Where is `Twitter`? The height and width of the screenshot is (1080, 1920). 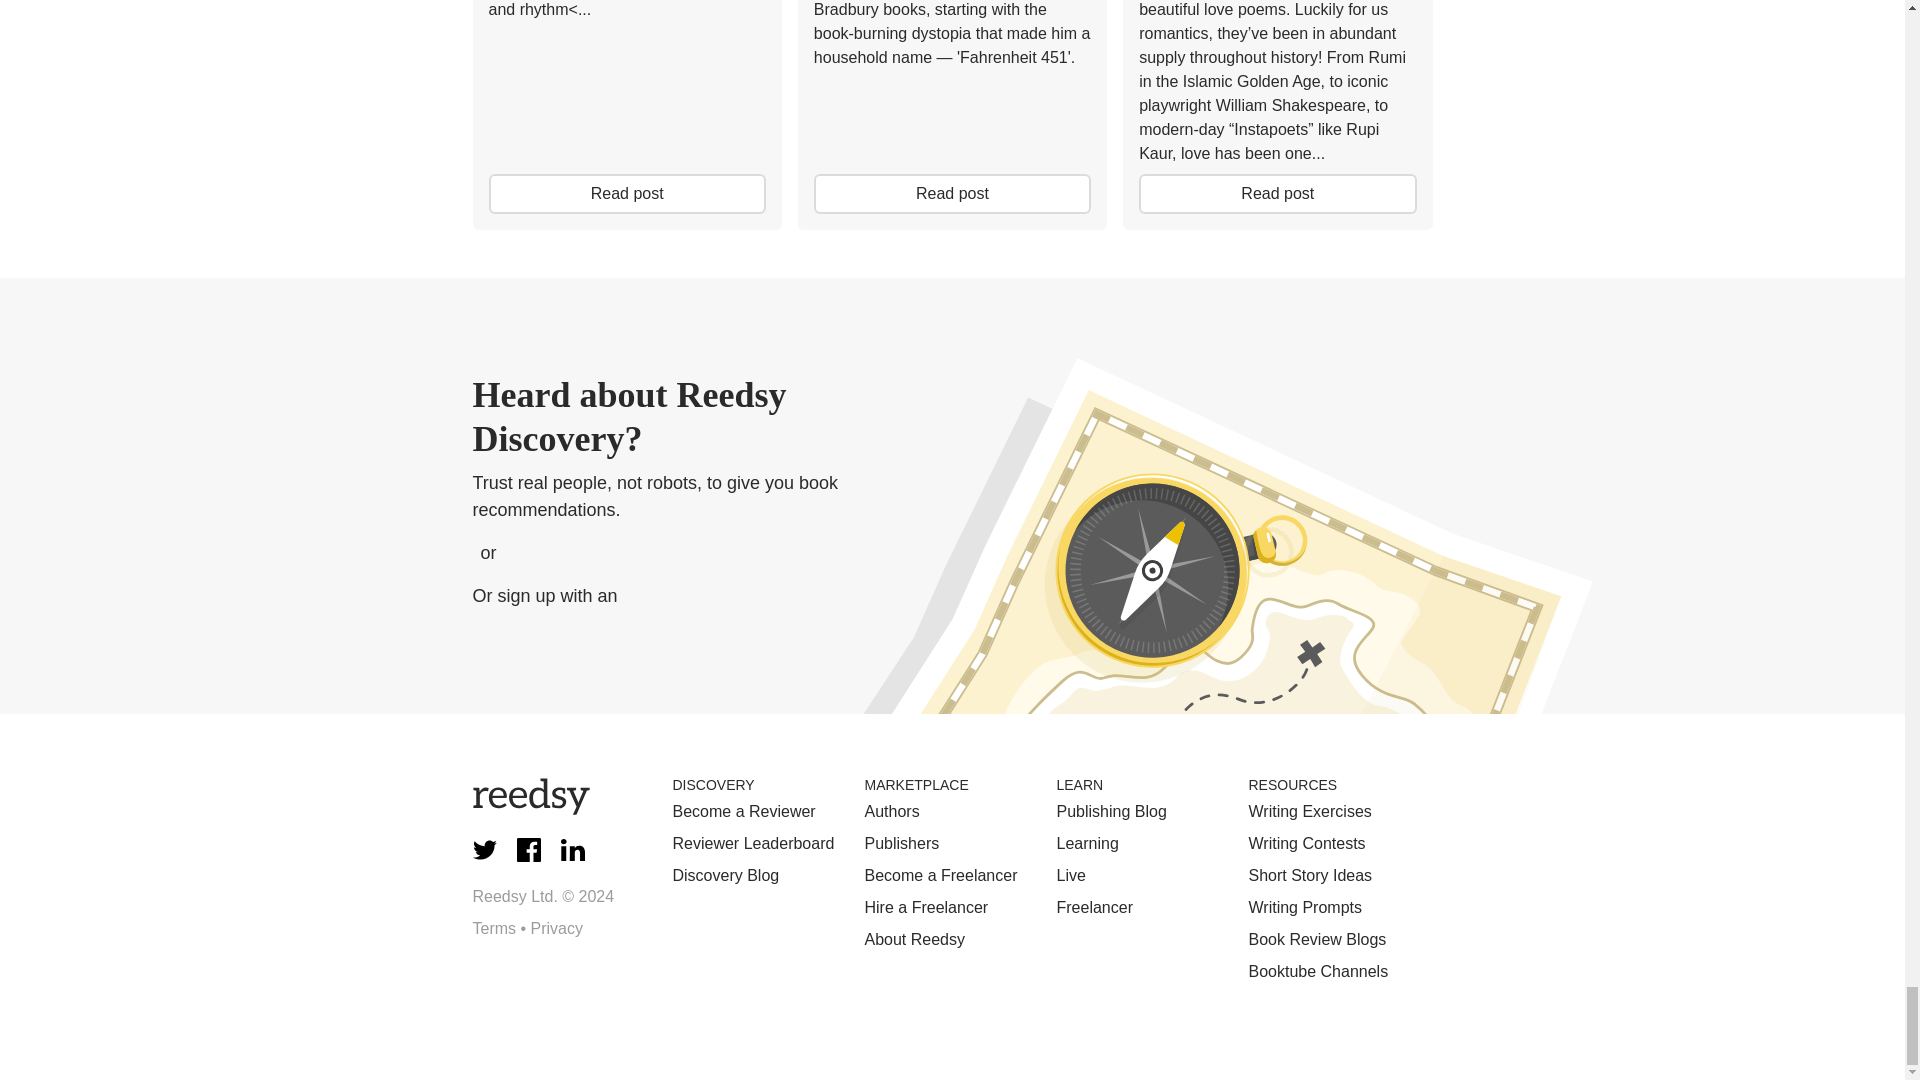 Twitter is located at coordinates (484, 850).